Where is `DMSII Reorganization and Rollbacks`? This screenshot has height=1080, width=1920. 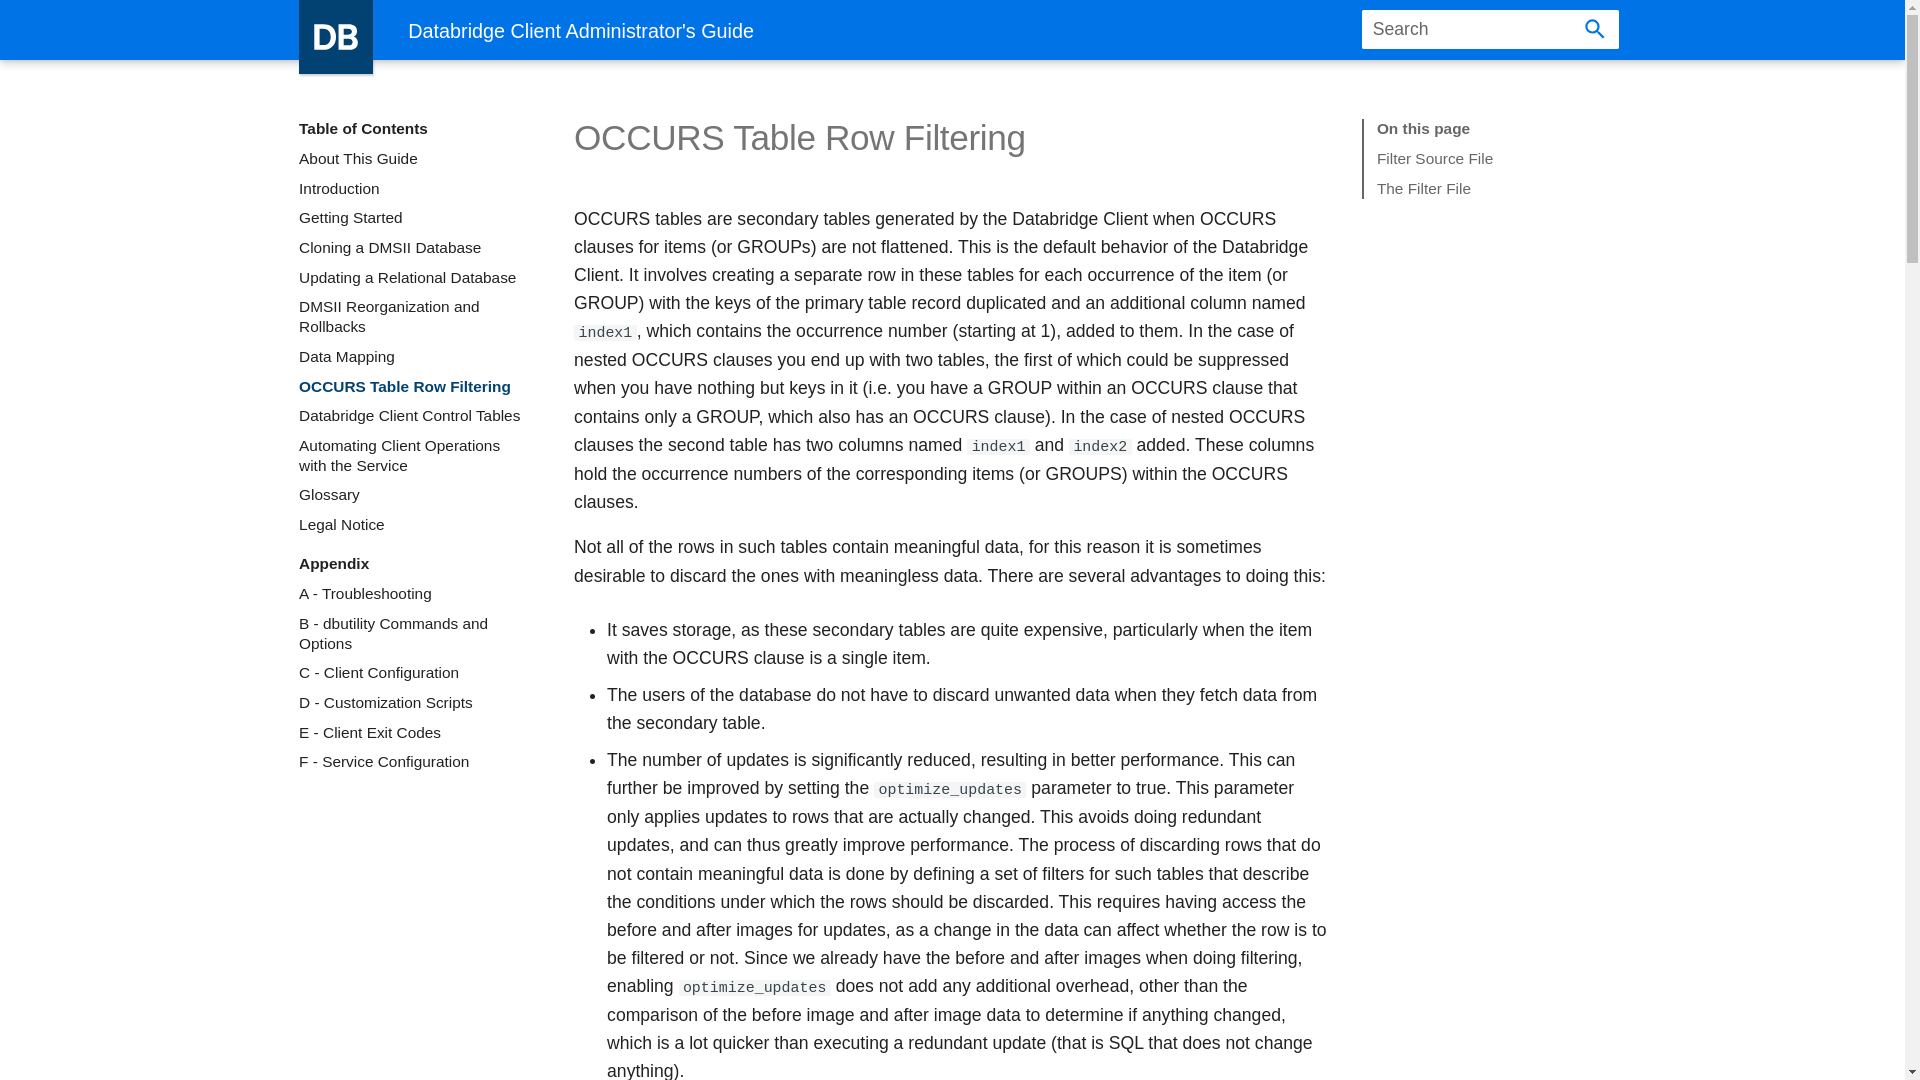 DMSII Reorganization and Rollbacks is located at coordinates (414, 316).